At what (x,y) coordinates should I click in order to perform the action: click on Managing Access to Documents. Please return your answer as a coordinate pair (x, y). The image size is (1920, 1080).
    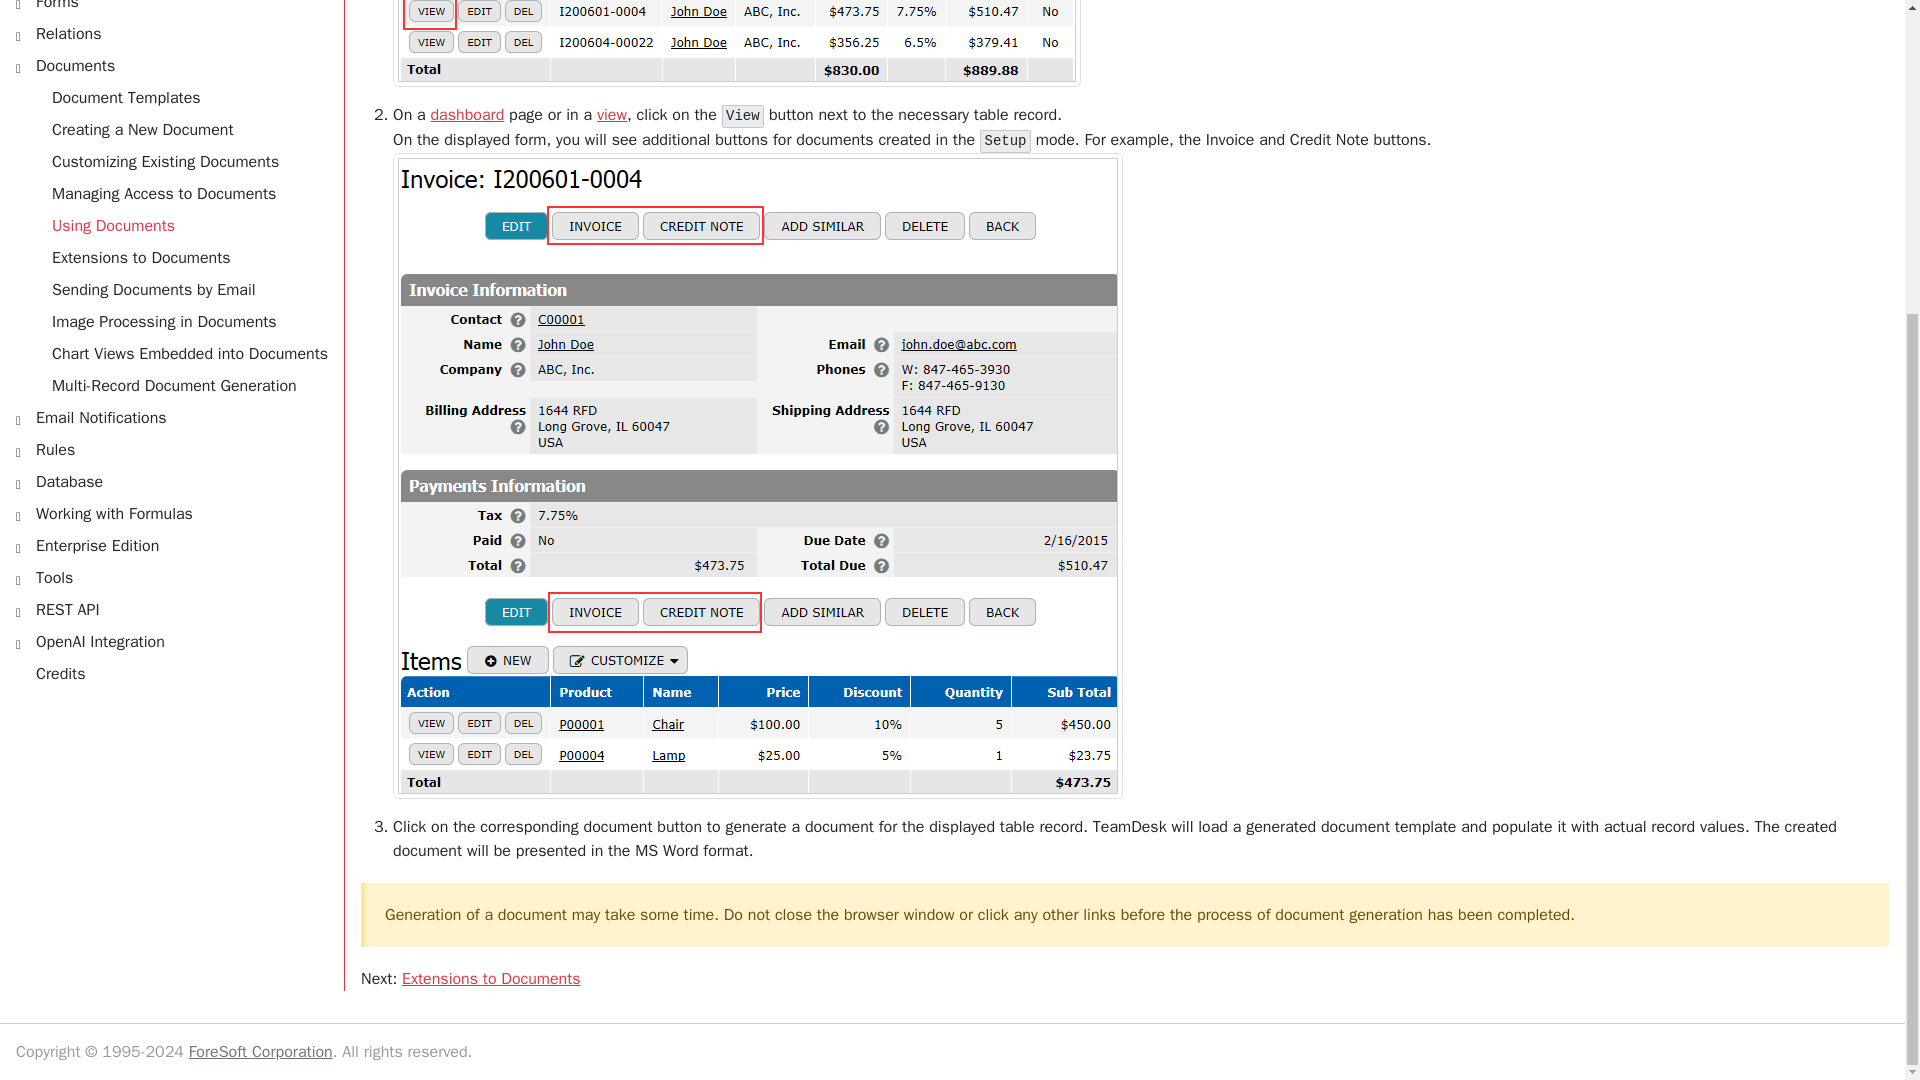
    Looking at the image, I should click on (180, 194).